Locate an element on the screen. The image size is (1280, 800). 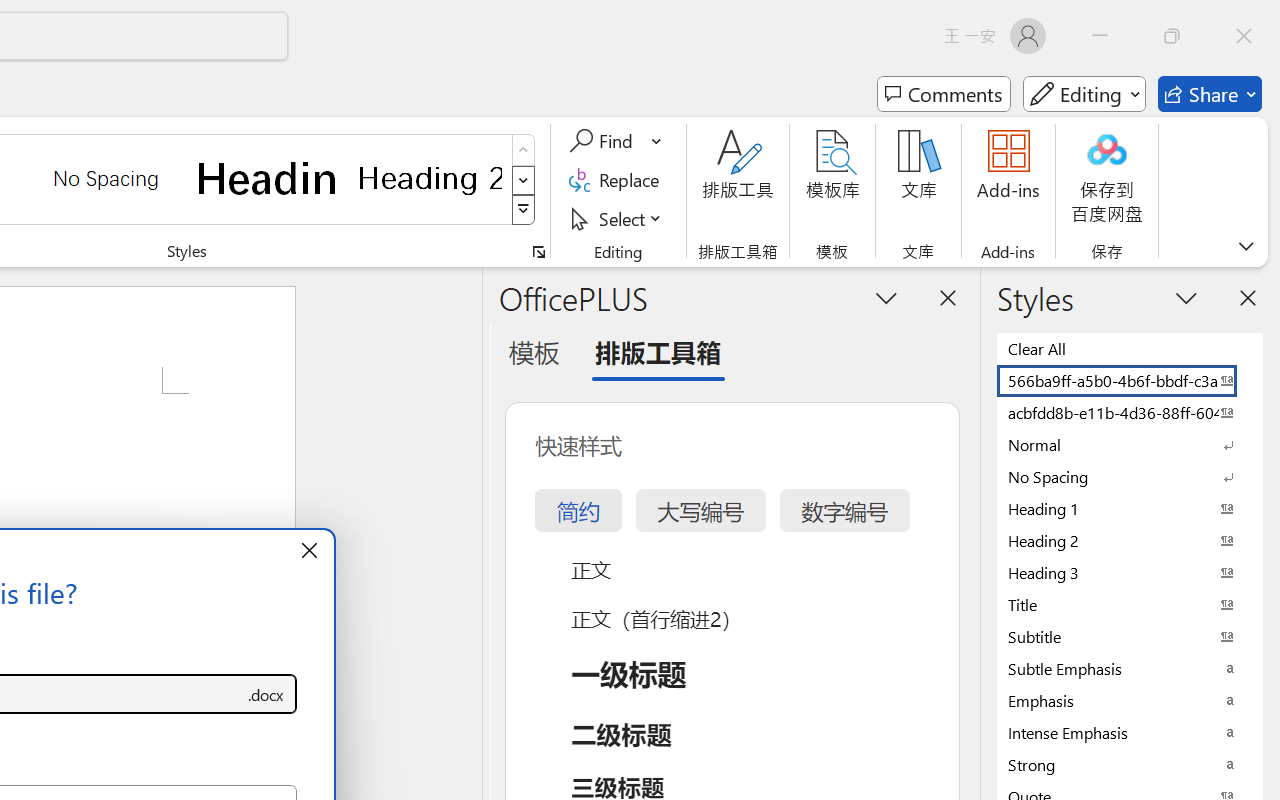
Normal is located at coordinates (1130, 444).